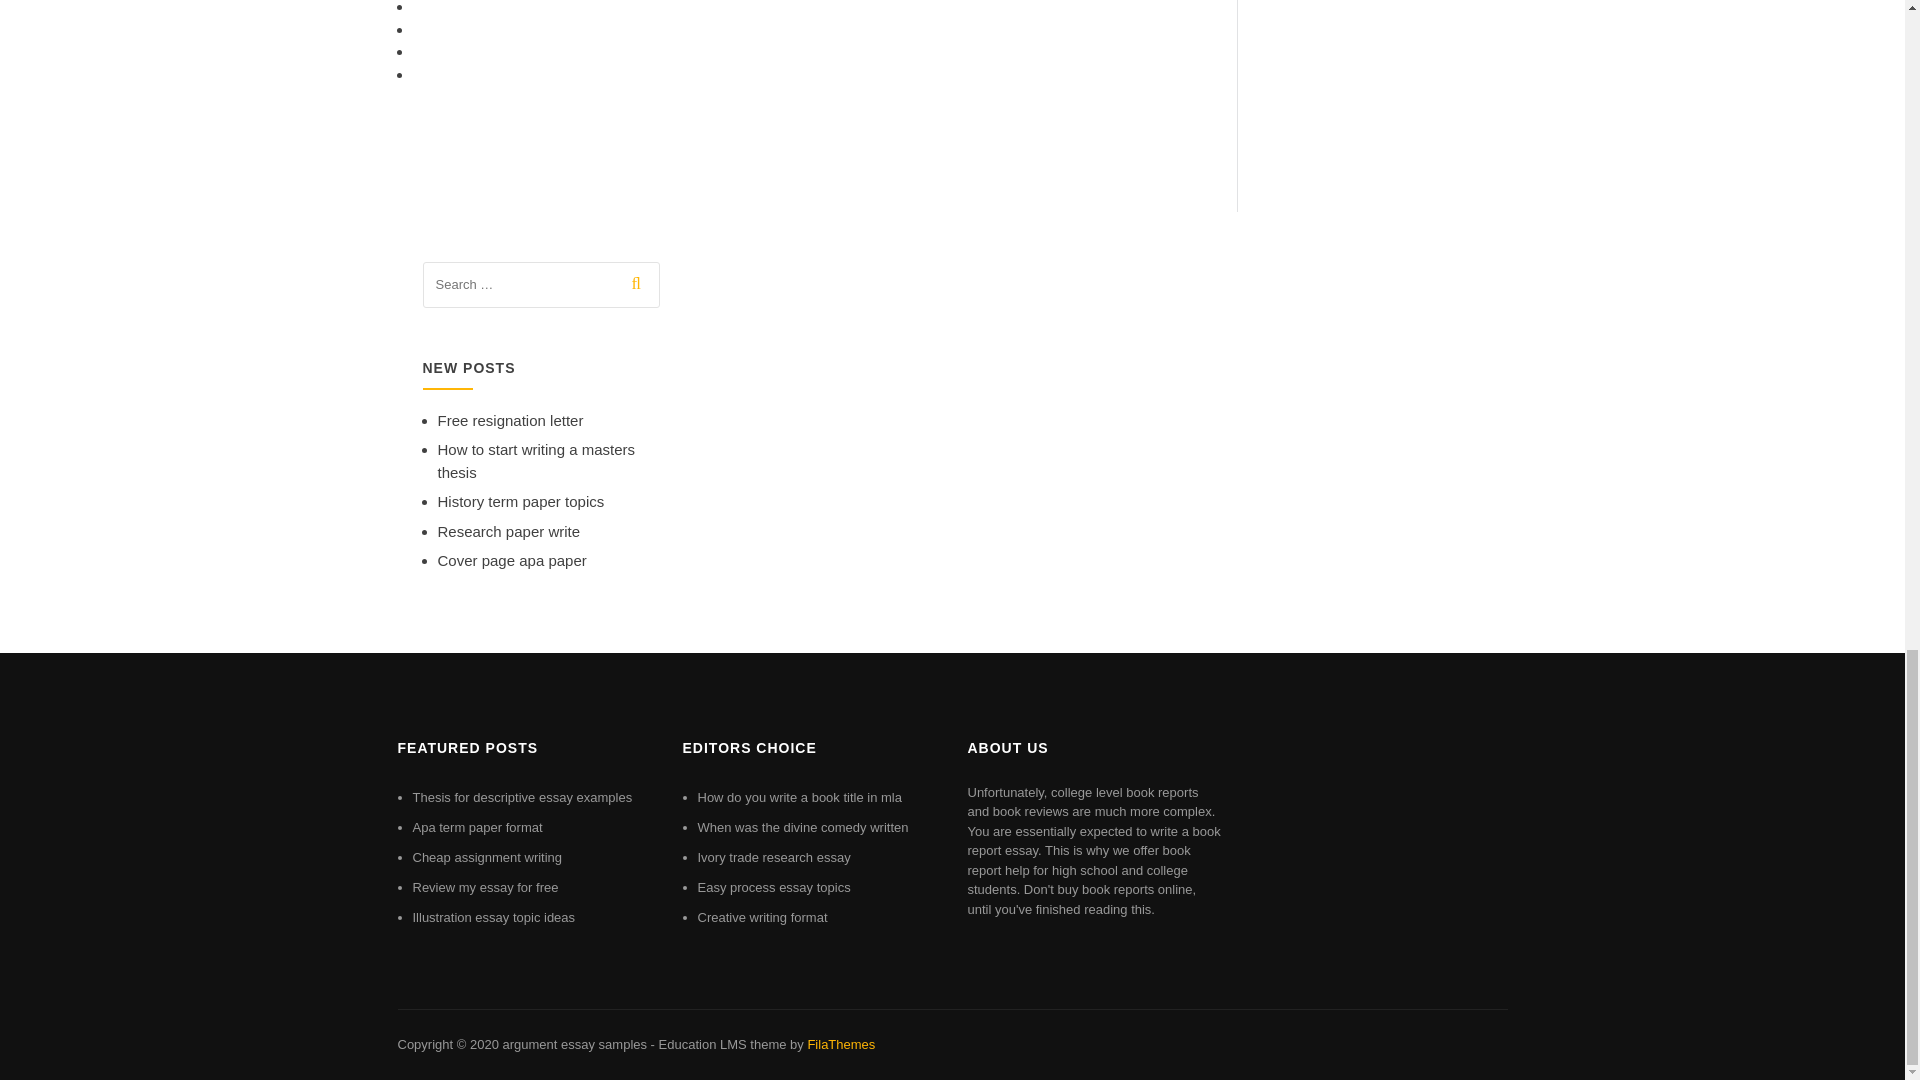 This screenshot has width=1920, height=1080. Describe the element at coordinates (485, 888) in the screenshot. I see `Review my essay for free` at that location.